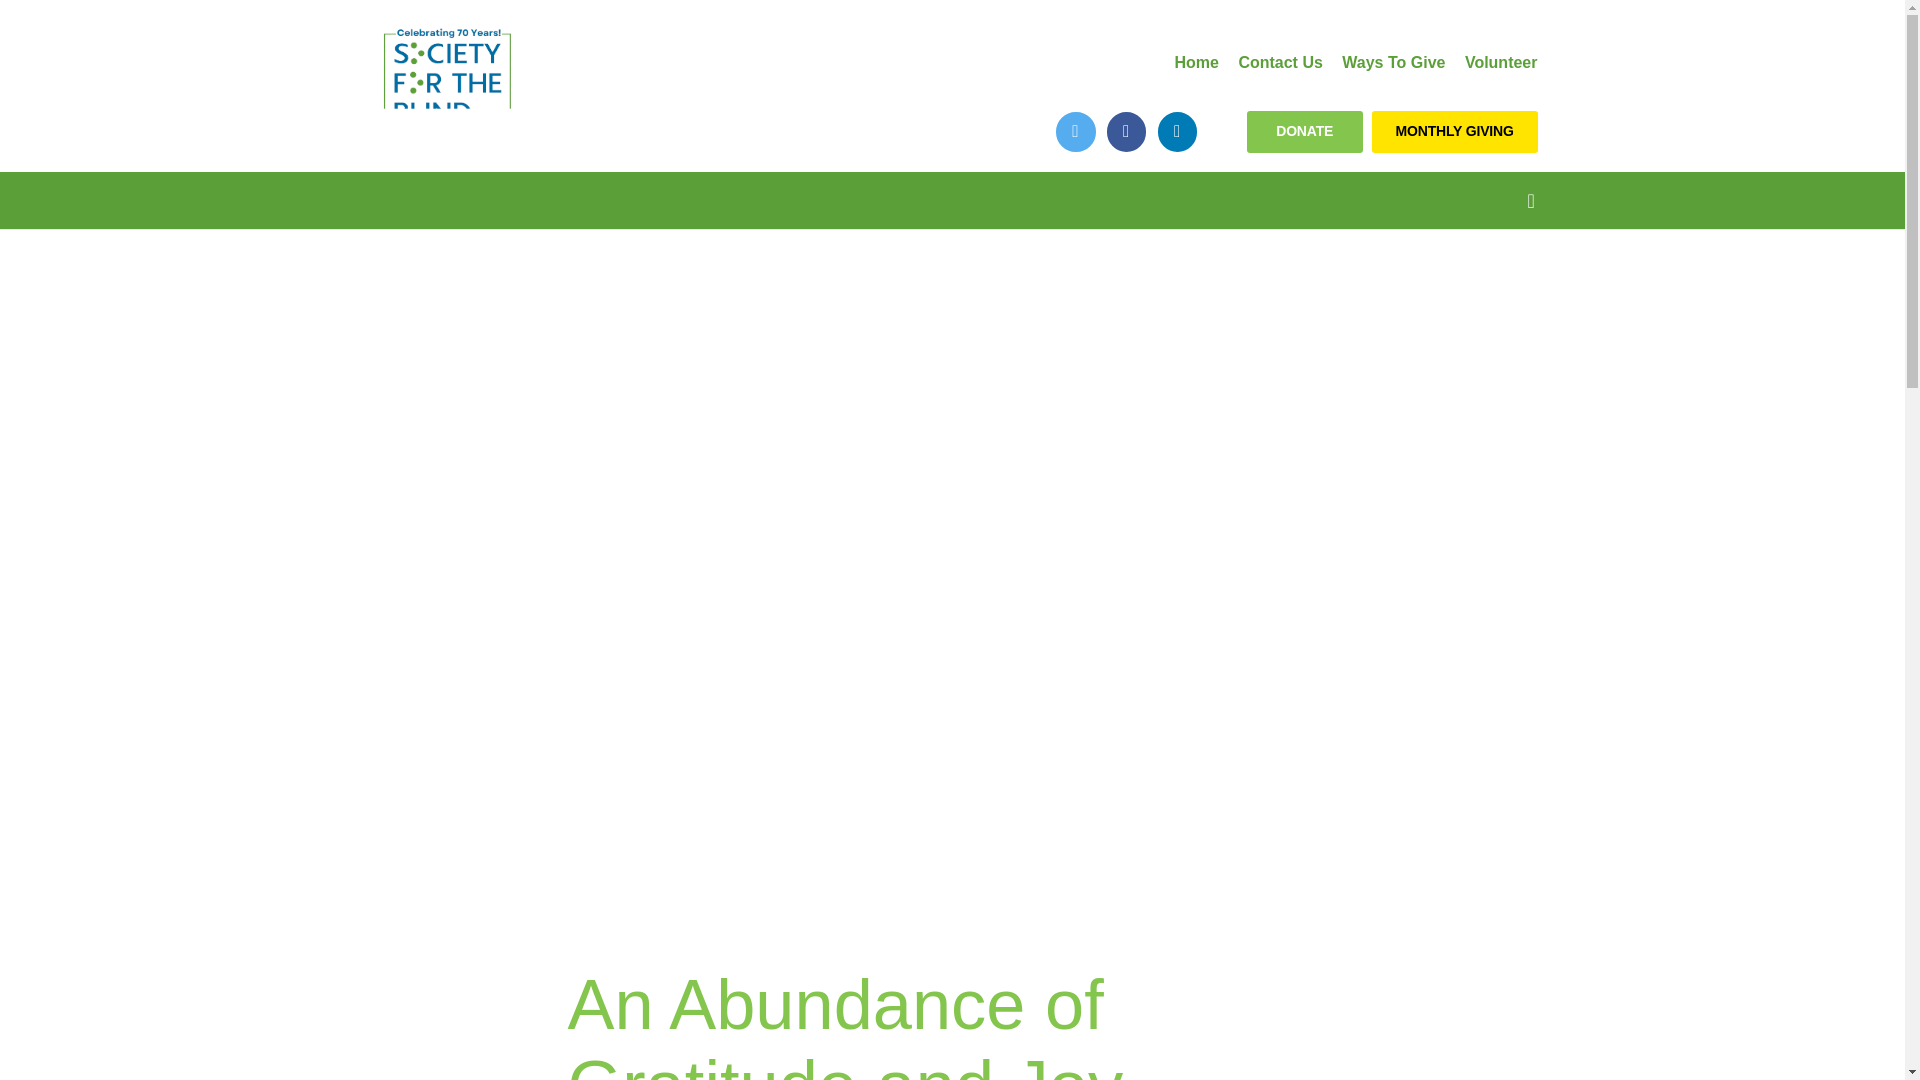  I want to click on Volunteer, so click(1500, 62).